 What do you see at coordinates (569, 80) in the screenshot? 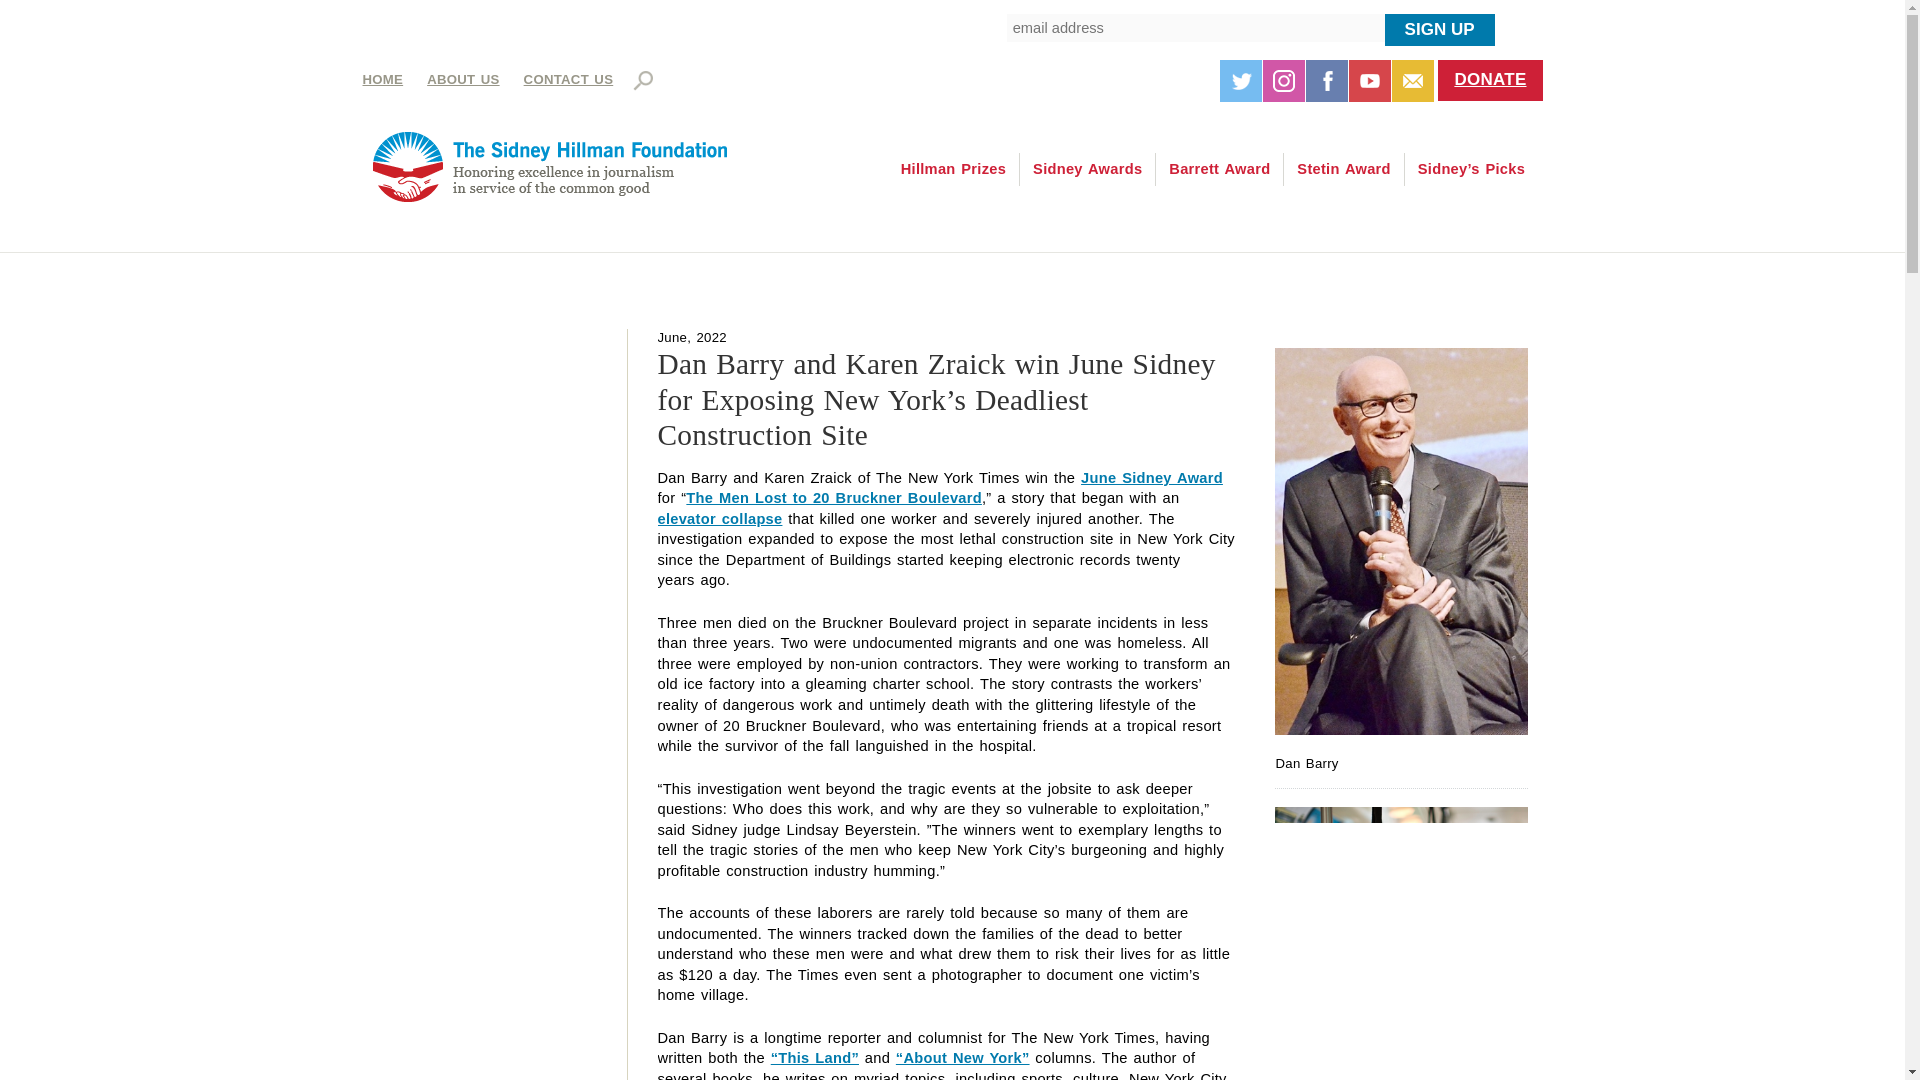
I see `CONTACT US` at bounding box center [569, 80].